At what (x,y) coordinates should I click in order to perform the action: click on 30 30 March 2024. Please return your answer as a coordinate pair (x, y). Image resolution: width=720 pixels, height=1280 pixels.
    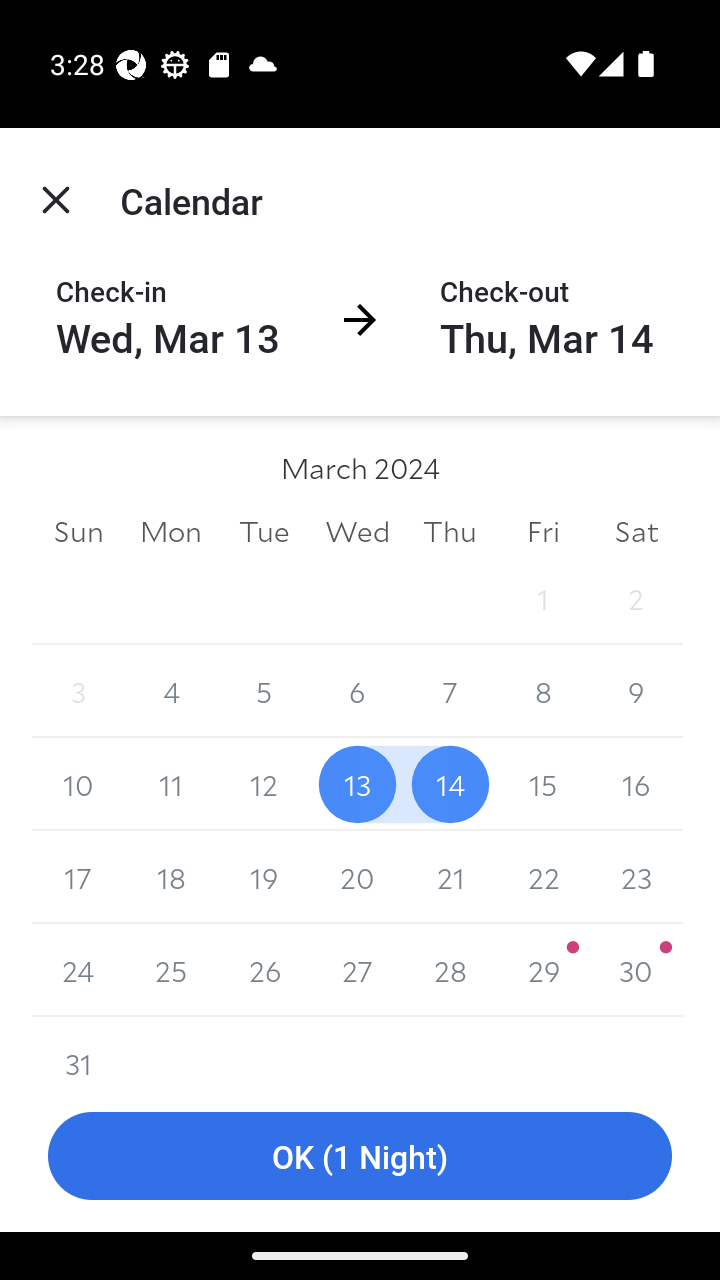
    Looking at the image, I should click on (636, 970).